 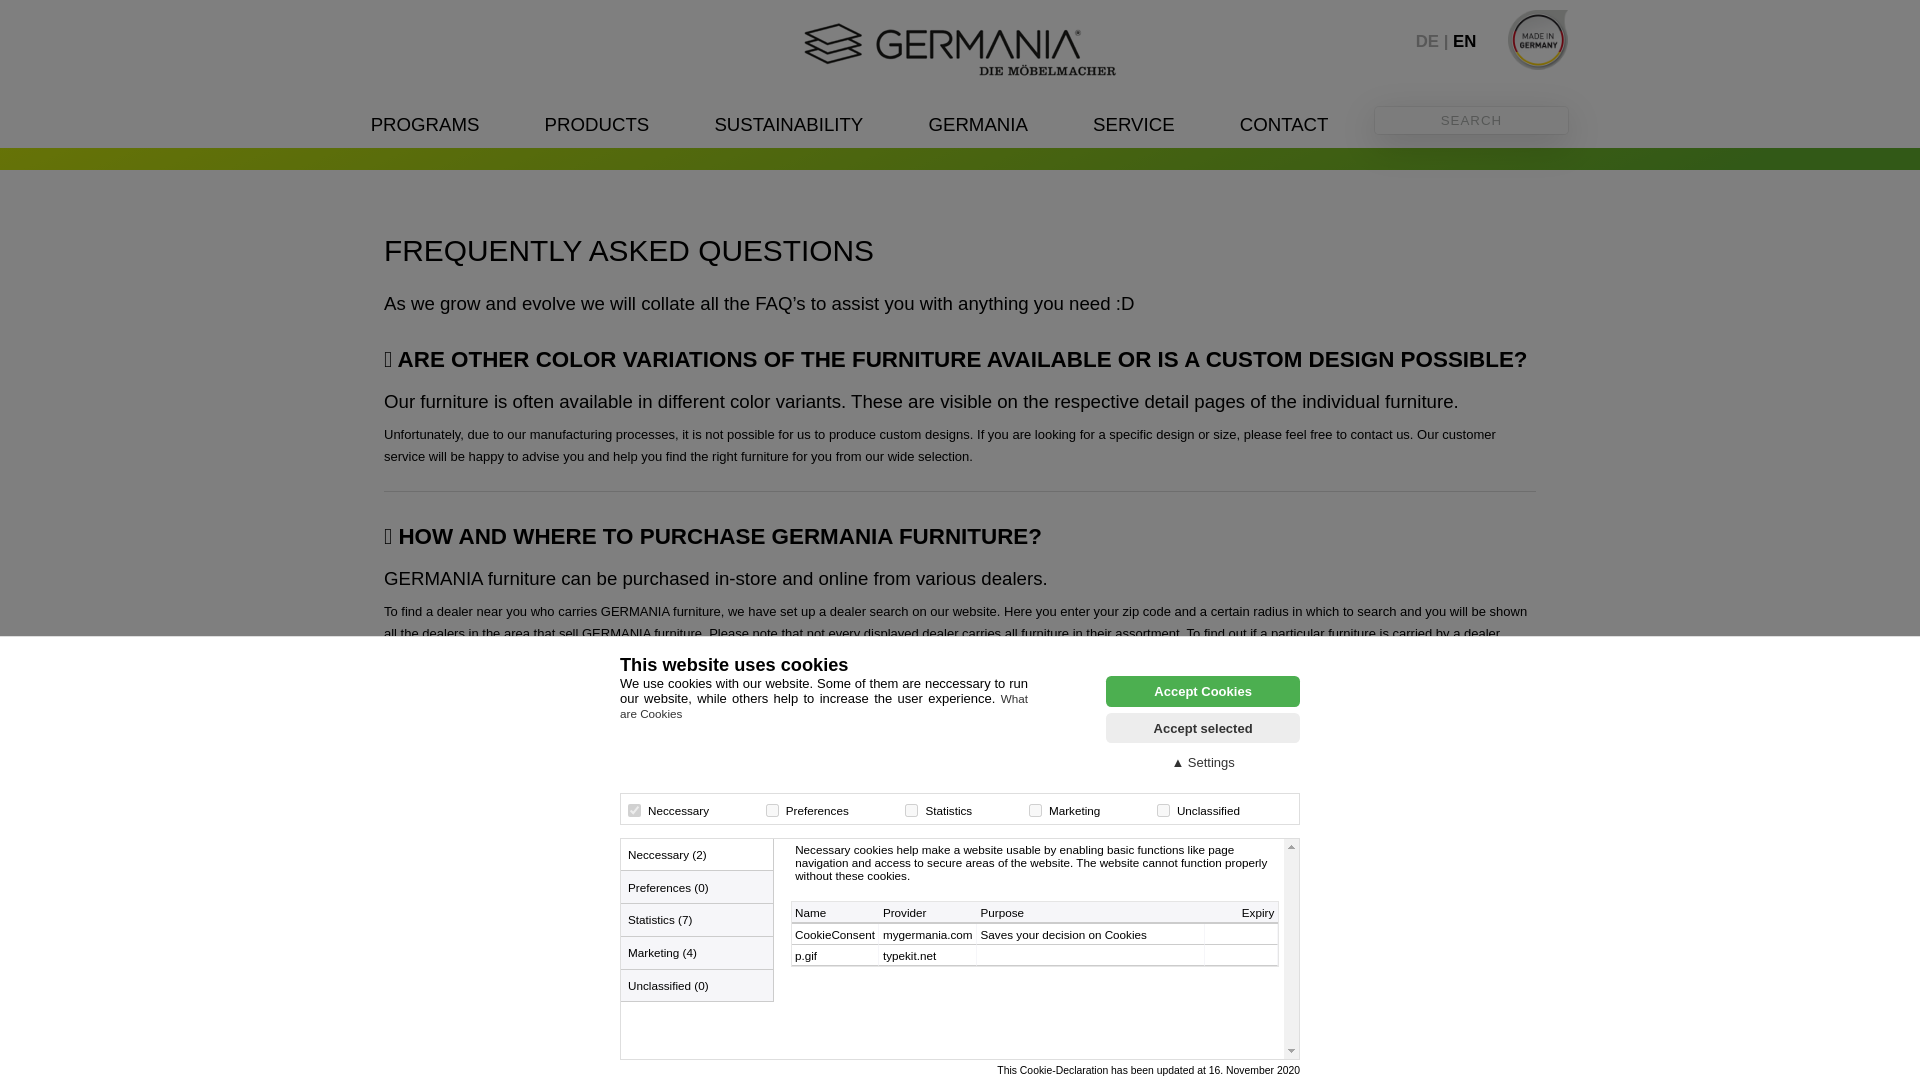 What do you see at coordinates (978, 124) in the screenshot?
I see `Germania` at bounding box center [978, 124].